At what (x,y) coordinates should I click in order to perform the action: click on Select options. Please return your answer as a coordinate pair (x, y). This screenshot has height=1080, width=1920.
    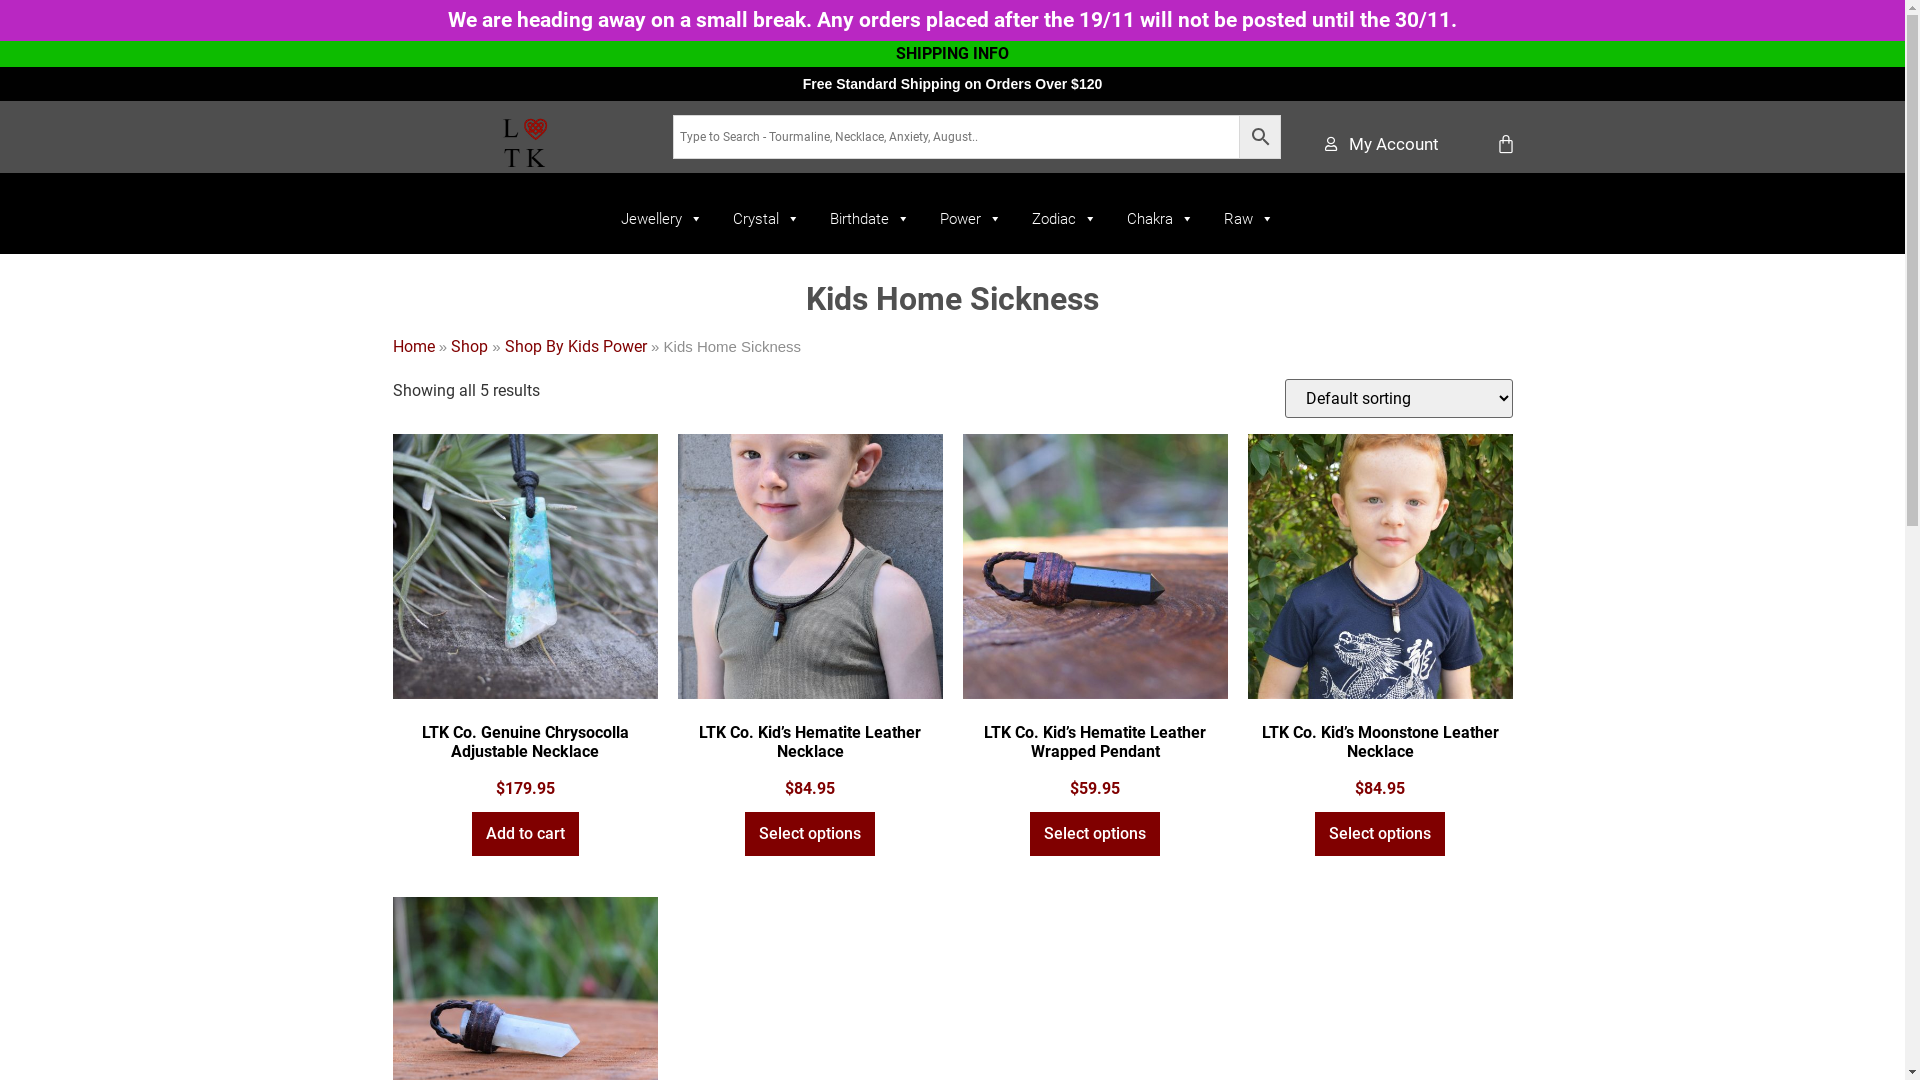
    Looking at the image, I should click on (810, 834).